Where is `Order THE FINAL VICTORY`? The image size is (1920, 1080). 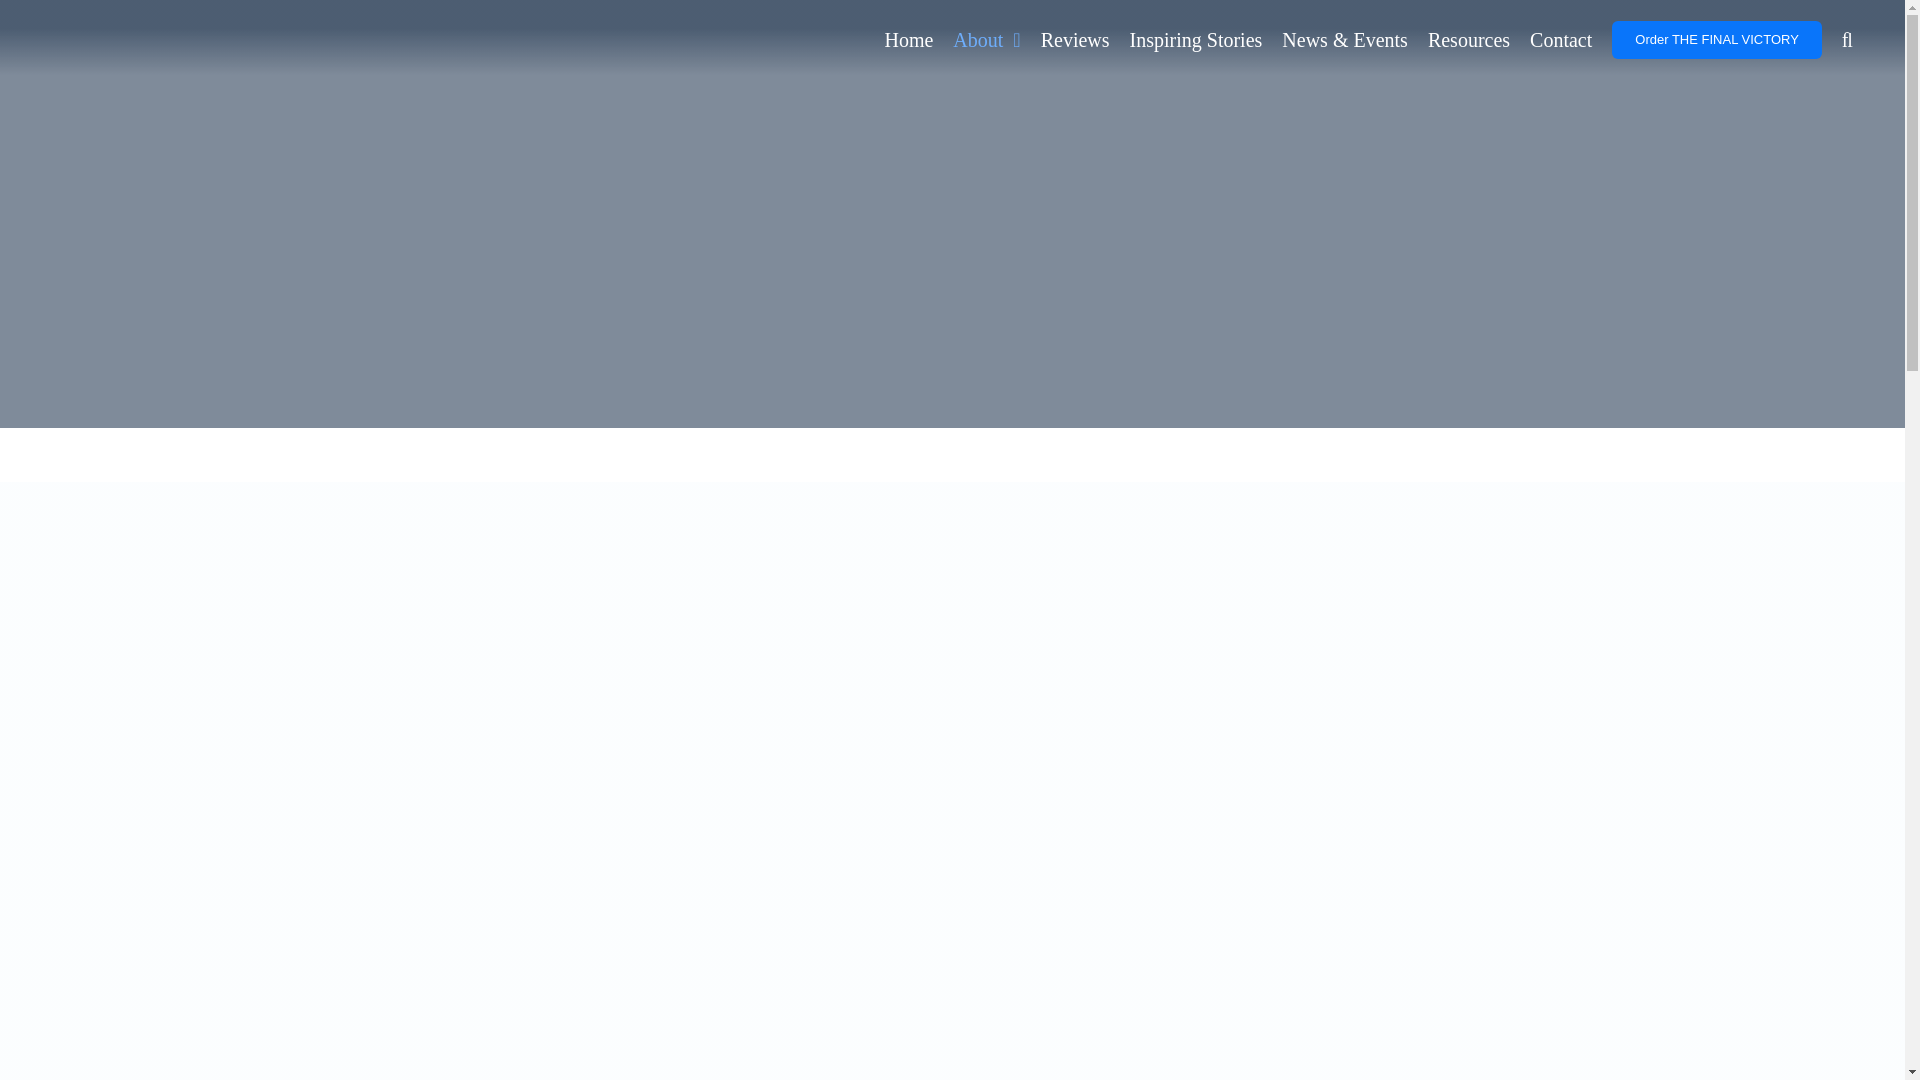
Order THE FINAL VICTORY is located at coordinates (1717, 40).